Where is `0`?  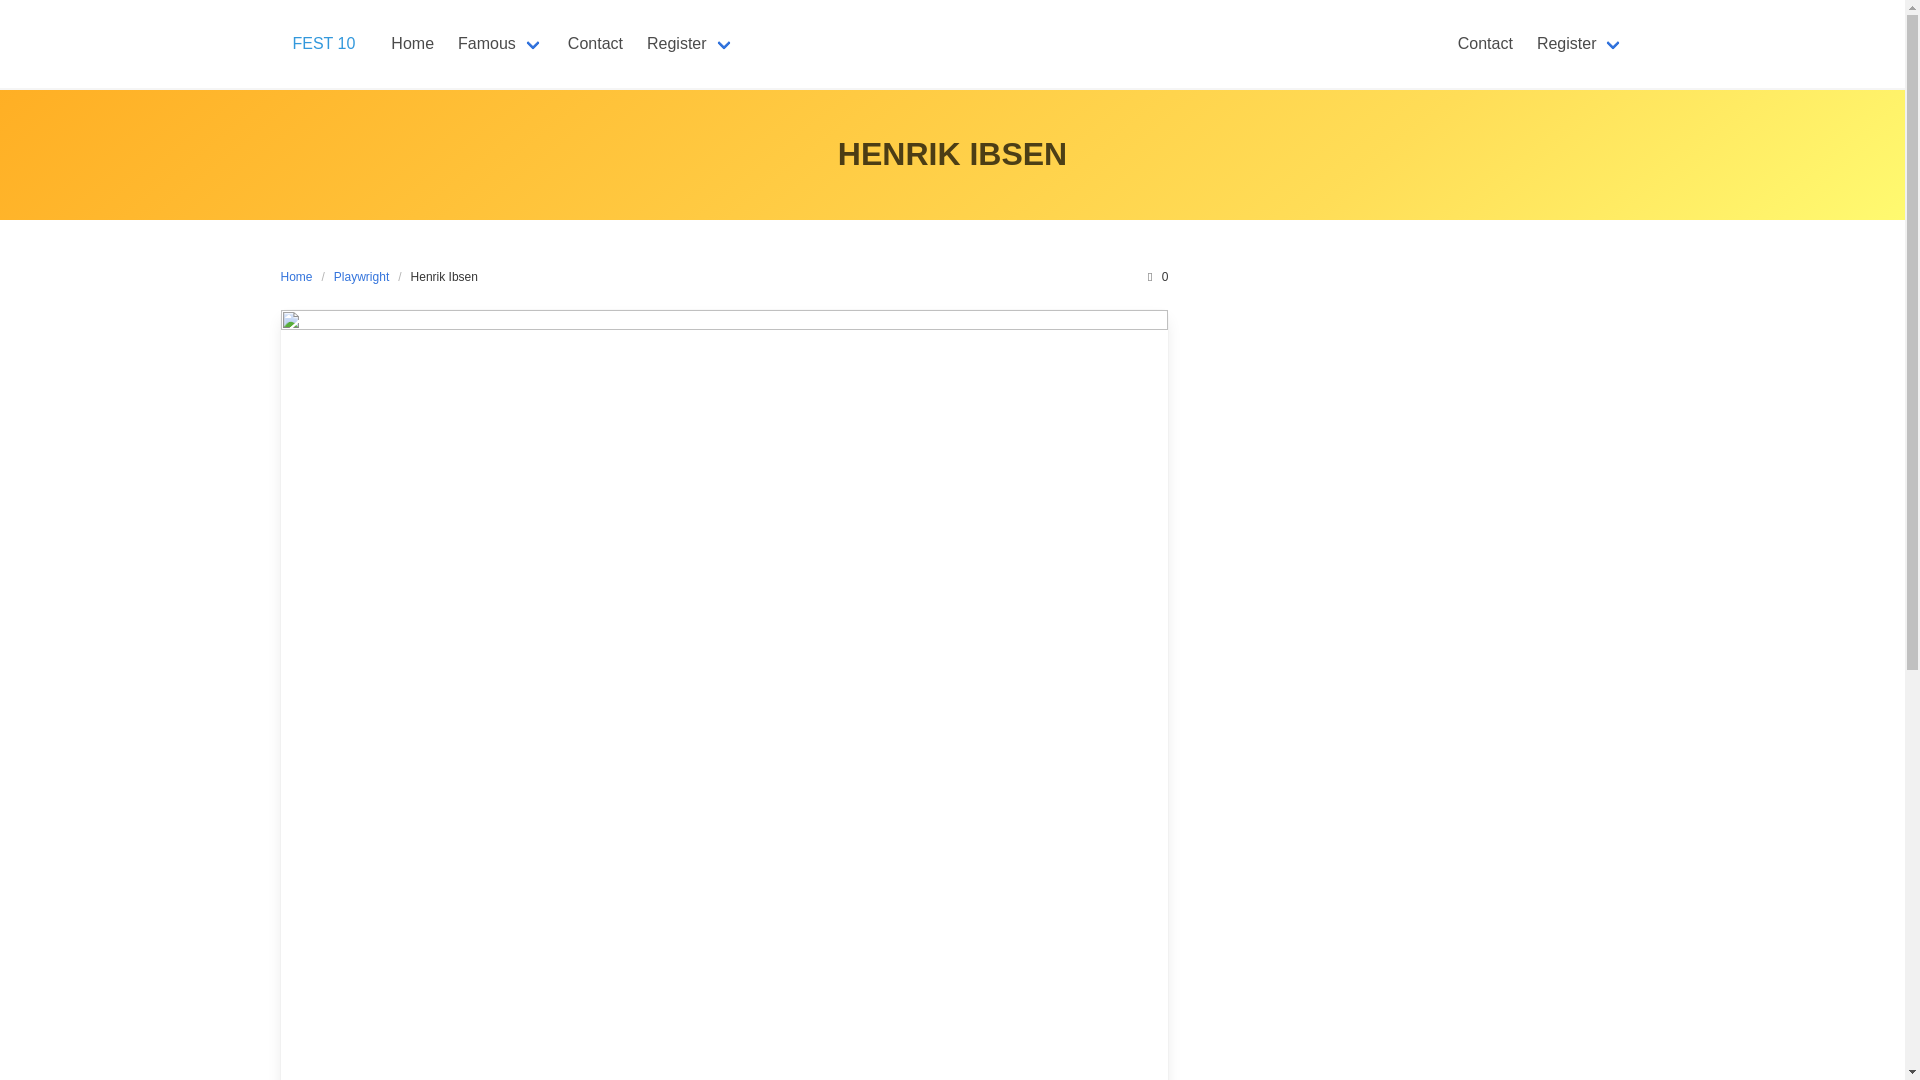
0 is located at coordinates (1156, 276).